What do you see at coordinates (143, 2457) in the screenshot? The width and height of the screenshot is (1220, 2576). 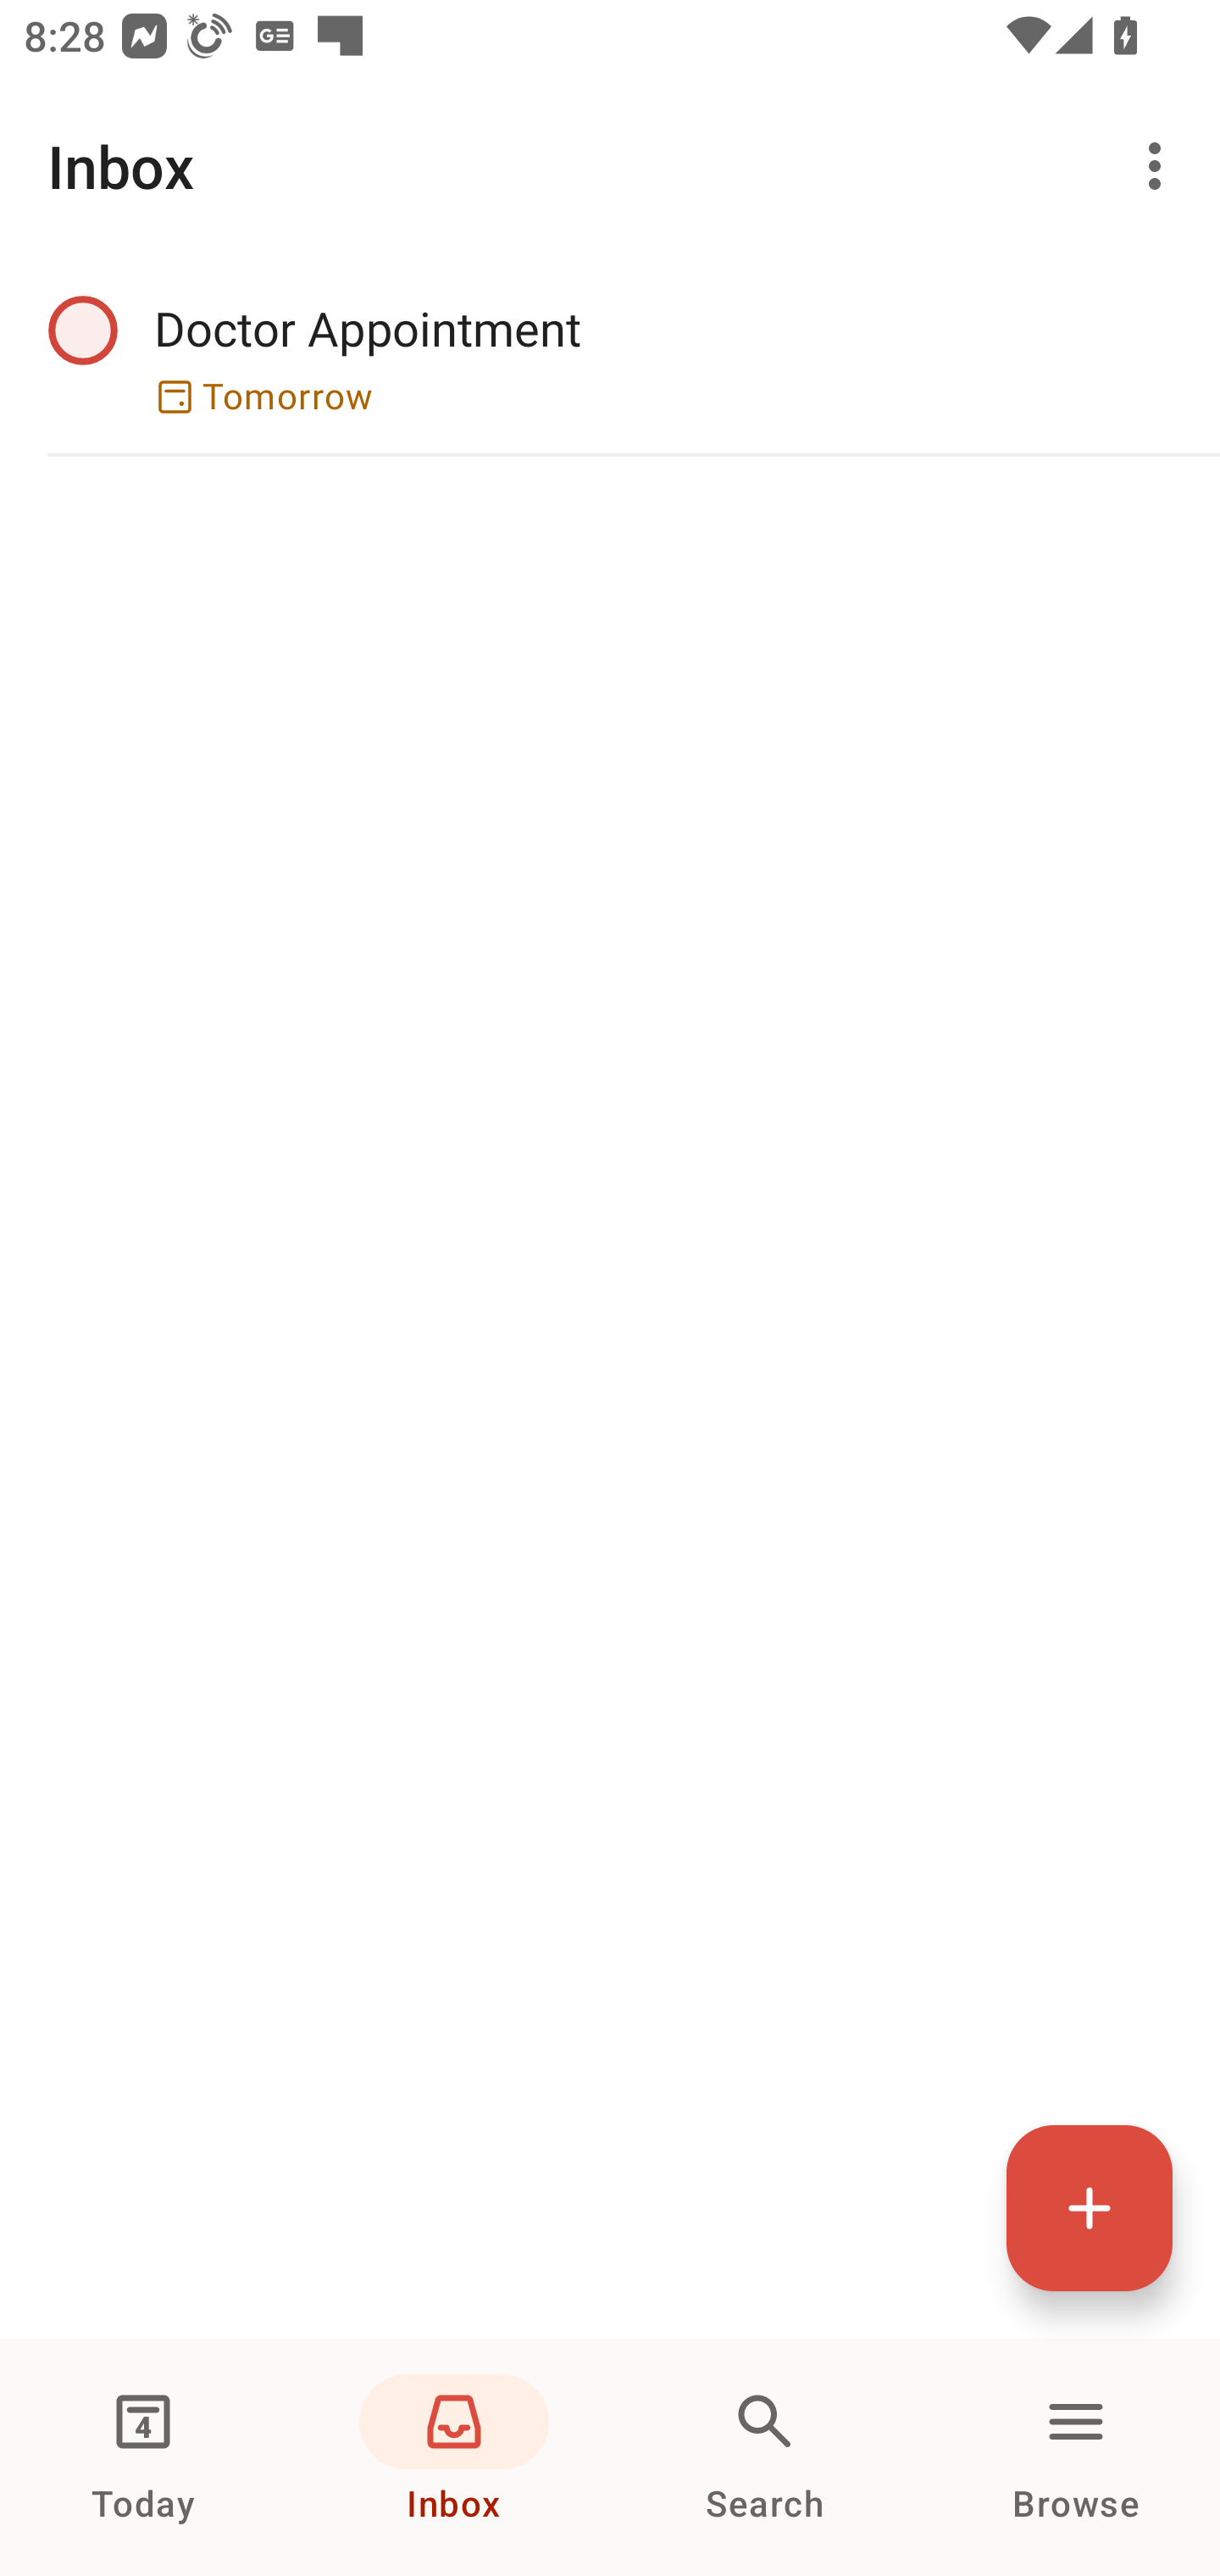 I see `Today` at bounding box center [143, 2457].